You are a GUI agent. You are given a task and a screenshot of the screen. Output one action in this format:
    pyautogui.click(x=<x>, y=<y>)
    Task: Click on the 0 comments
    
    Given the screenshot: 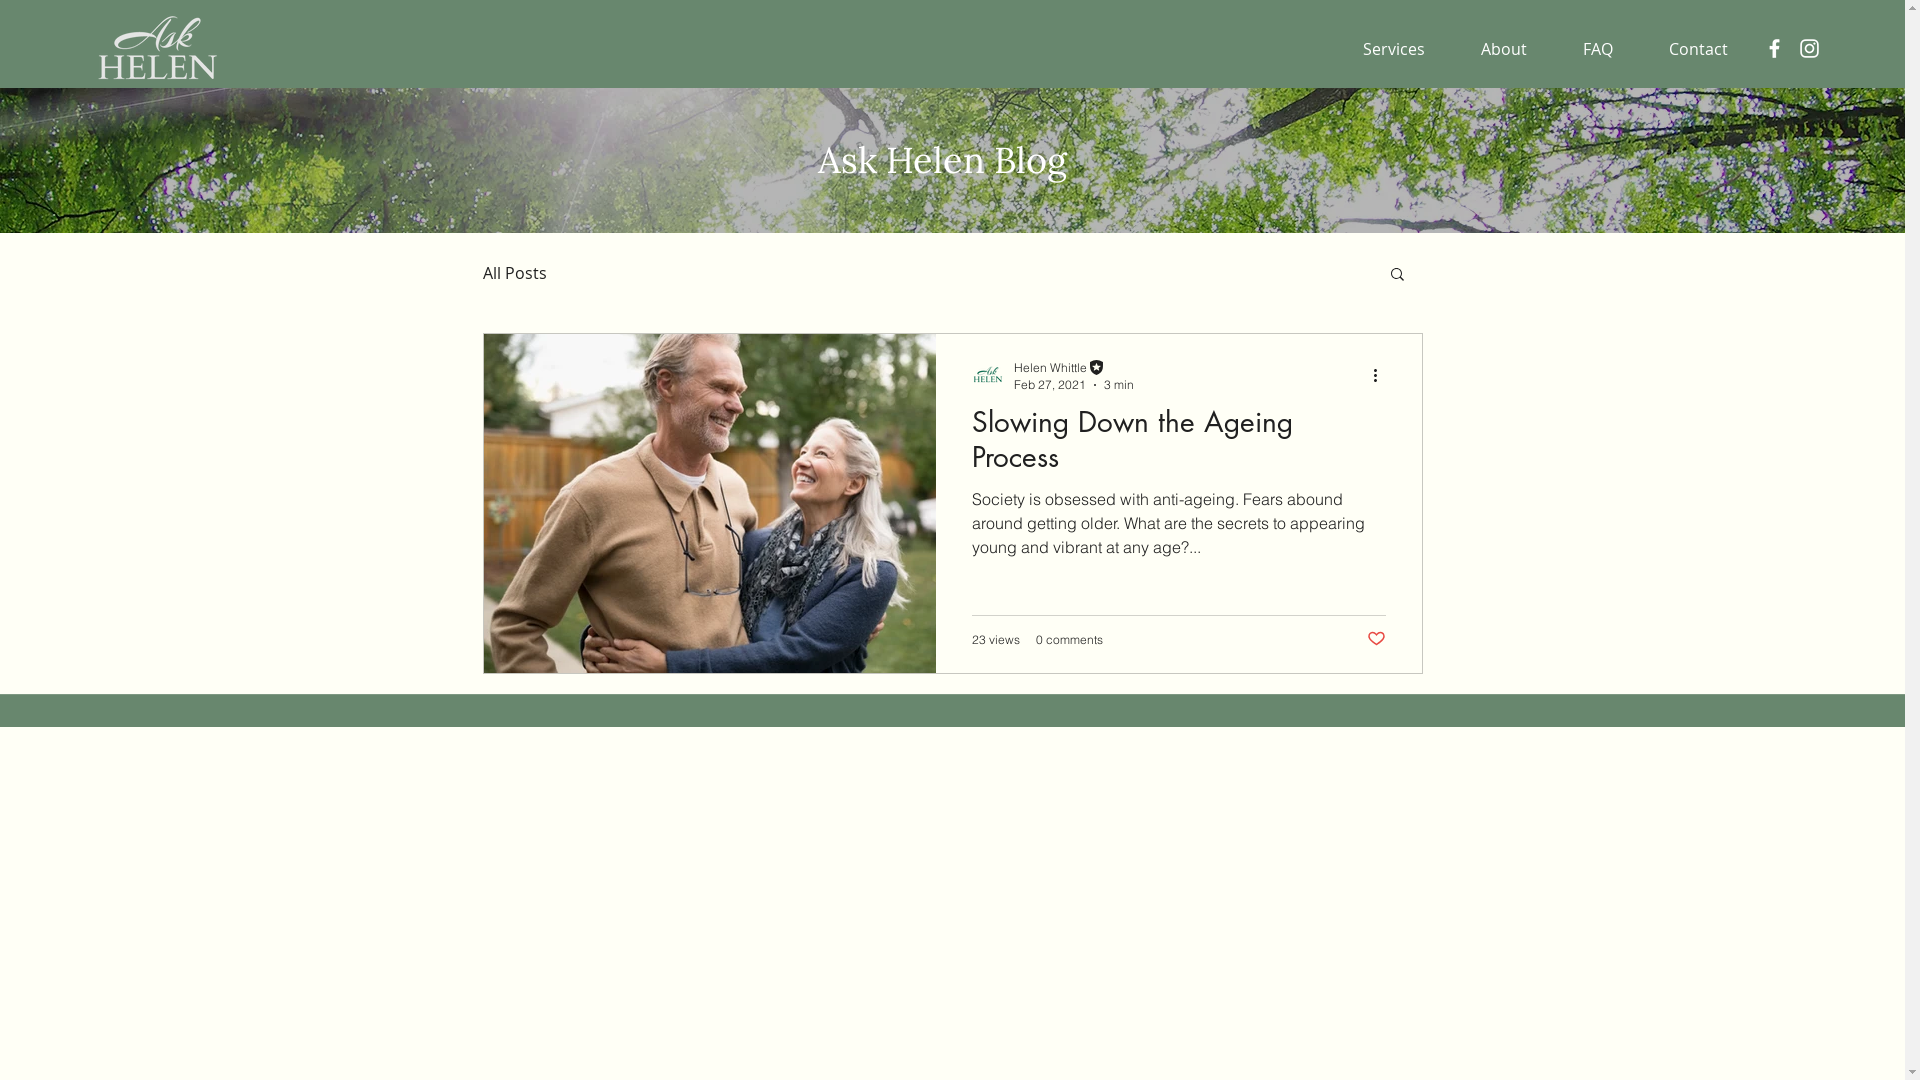 What is the action you would take?
    pyautogui.click(x=1070, y=640)
    